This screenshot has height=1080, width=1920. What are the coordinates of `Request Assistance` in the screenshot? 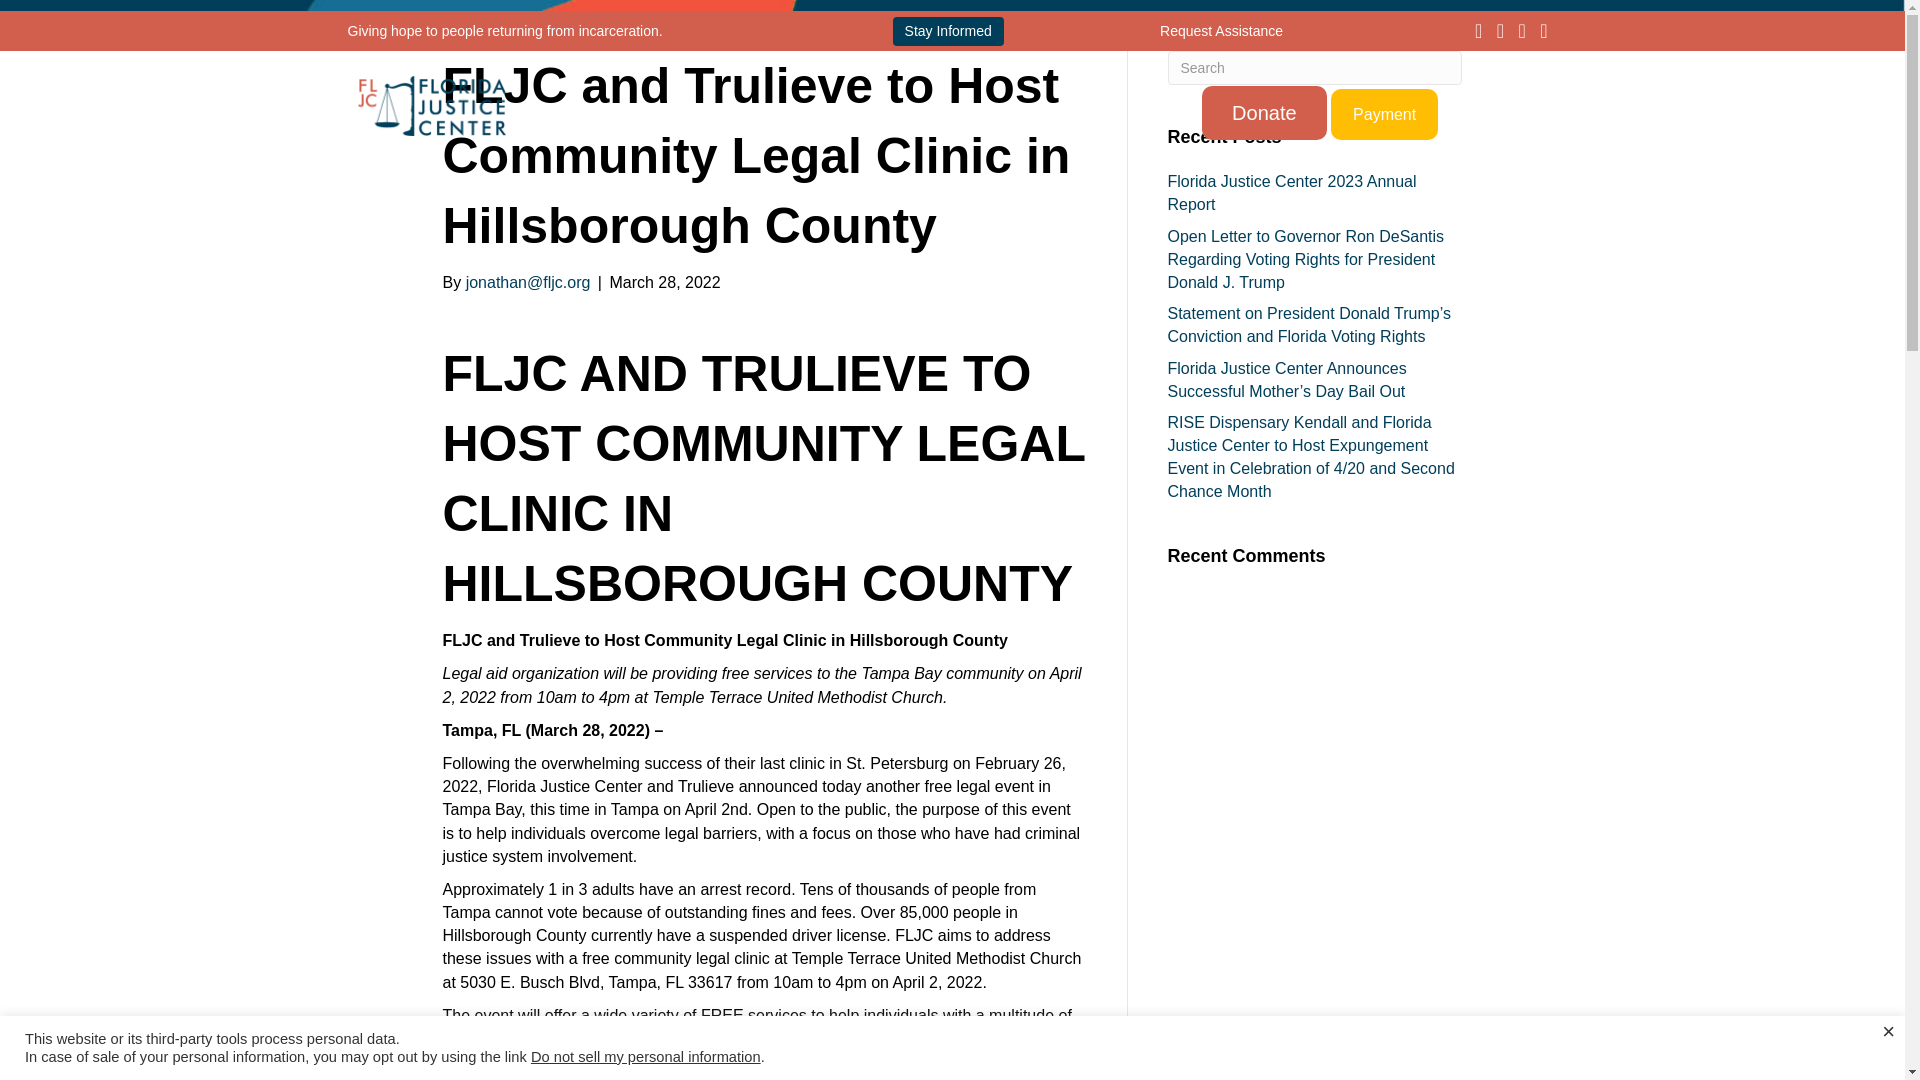 It's located at (1220, 29).